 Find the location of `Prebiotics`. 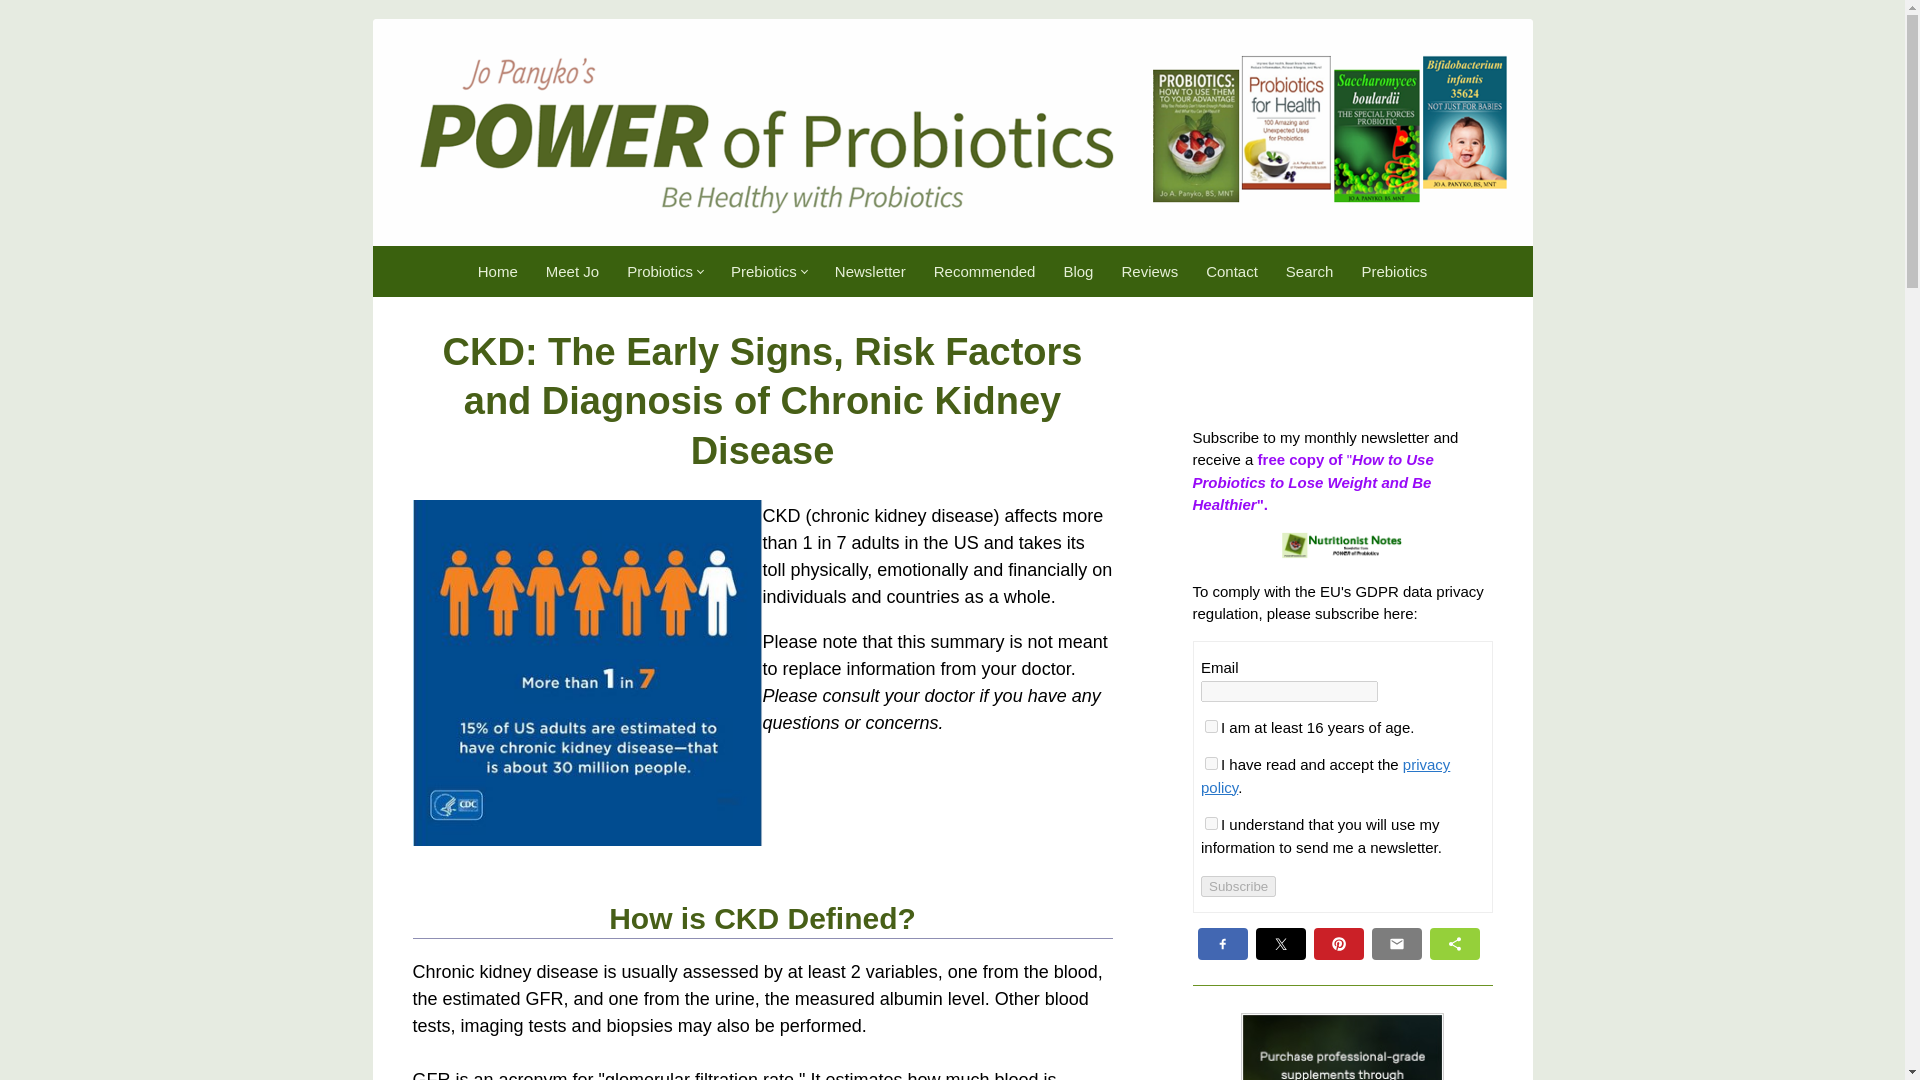

Prebiotics is located at coordinates (1394, 272).